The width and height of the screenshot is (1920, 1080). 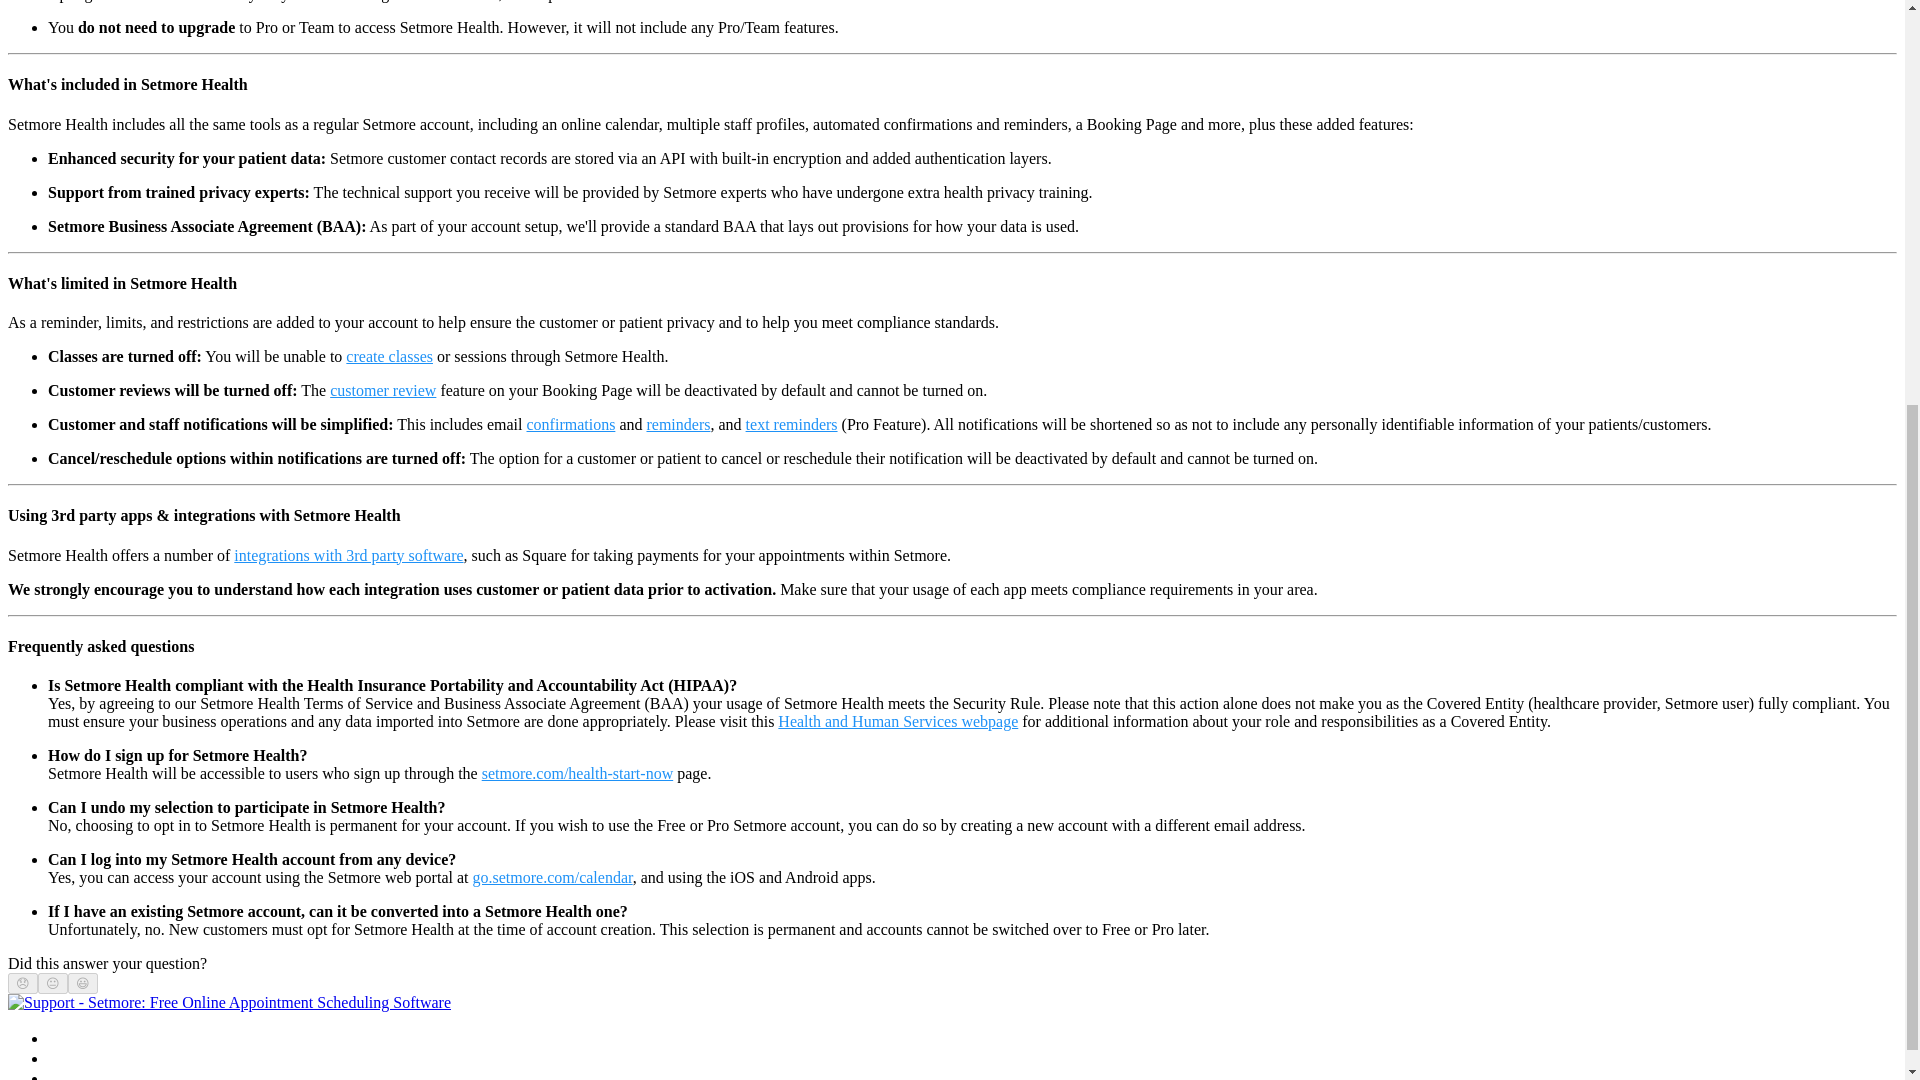 I want to click on Disappointed, so click(x=22, y=984).